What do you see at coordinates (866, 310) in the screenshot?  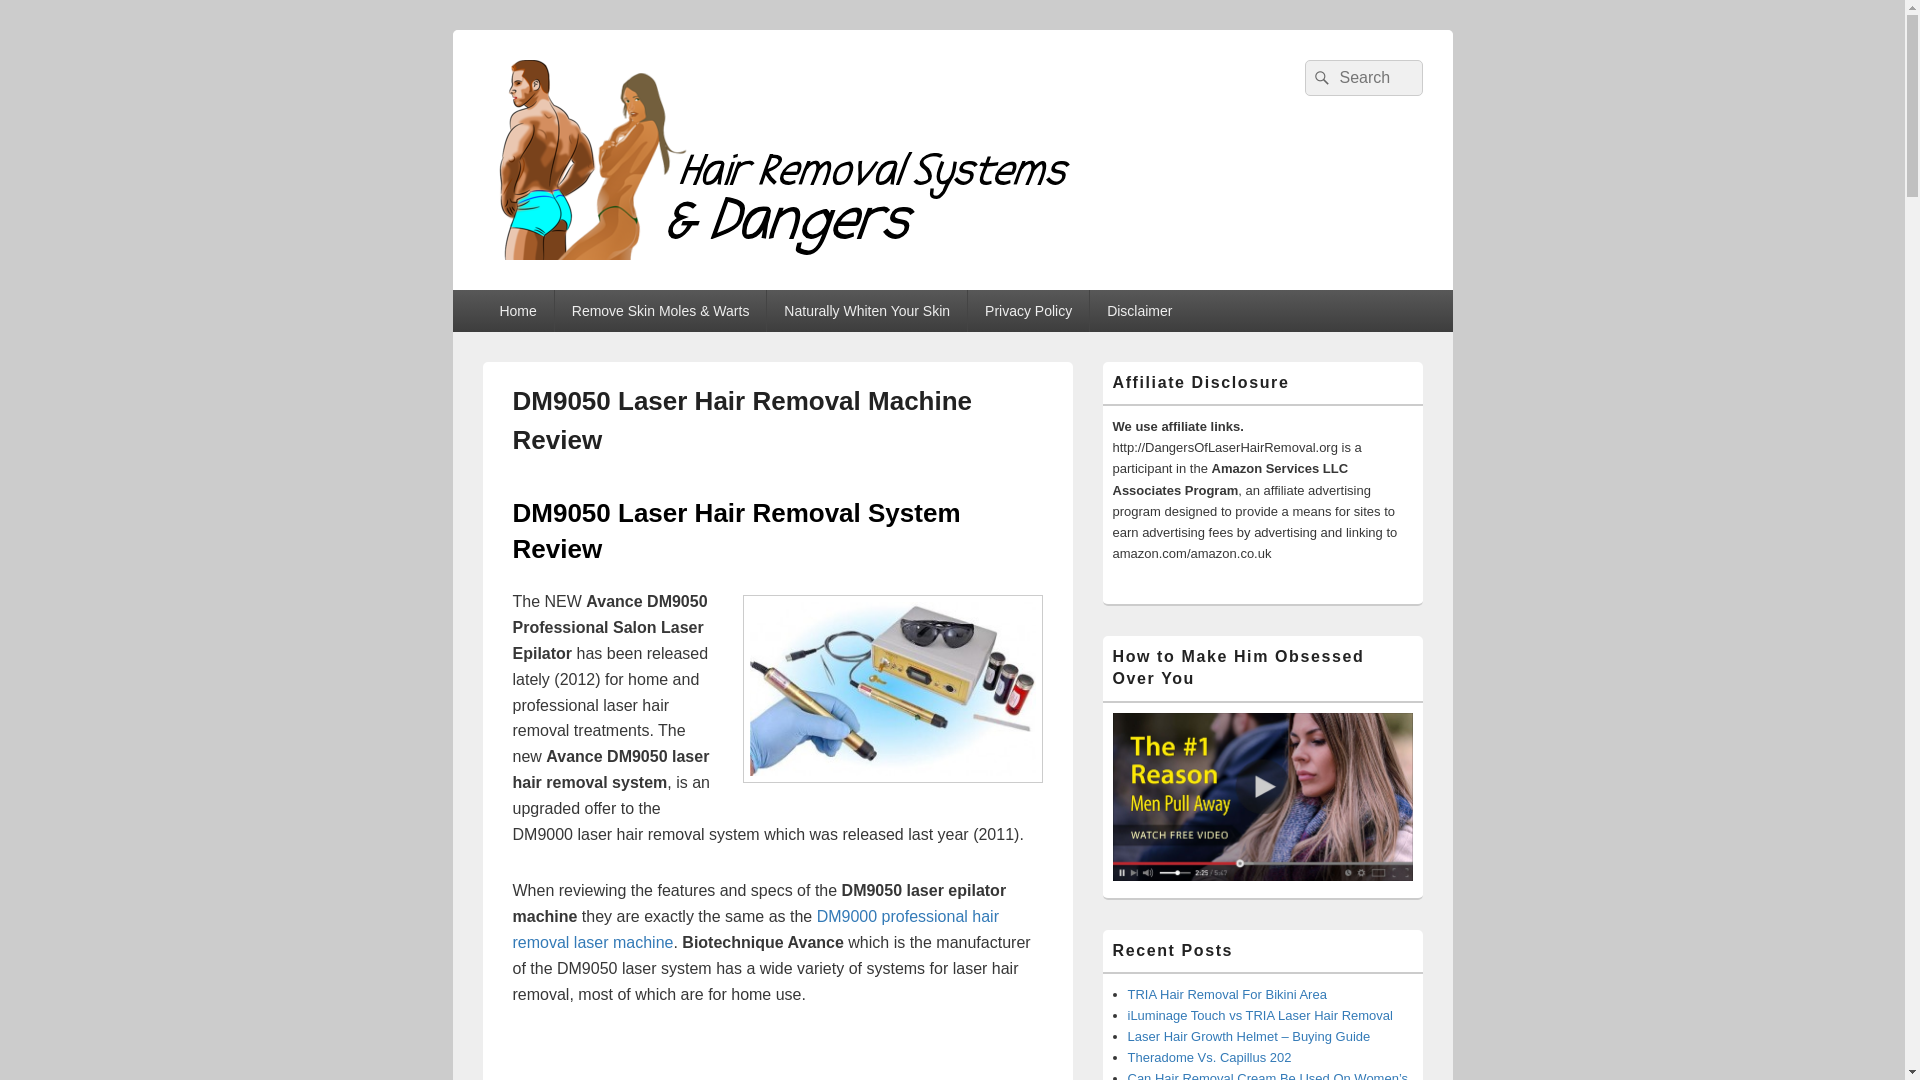 I see `Naturally Whiten Your Skin` at bounding box center [866, 310].